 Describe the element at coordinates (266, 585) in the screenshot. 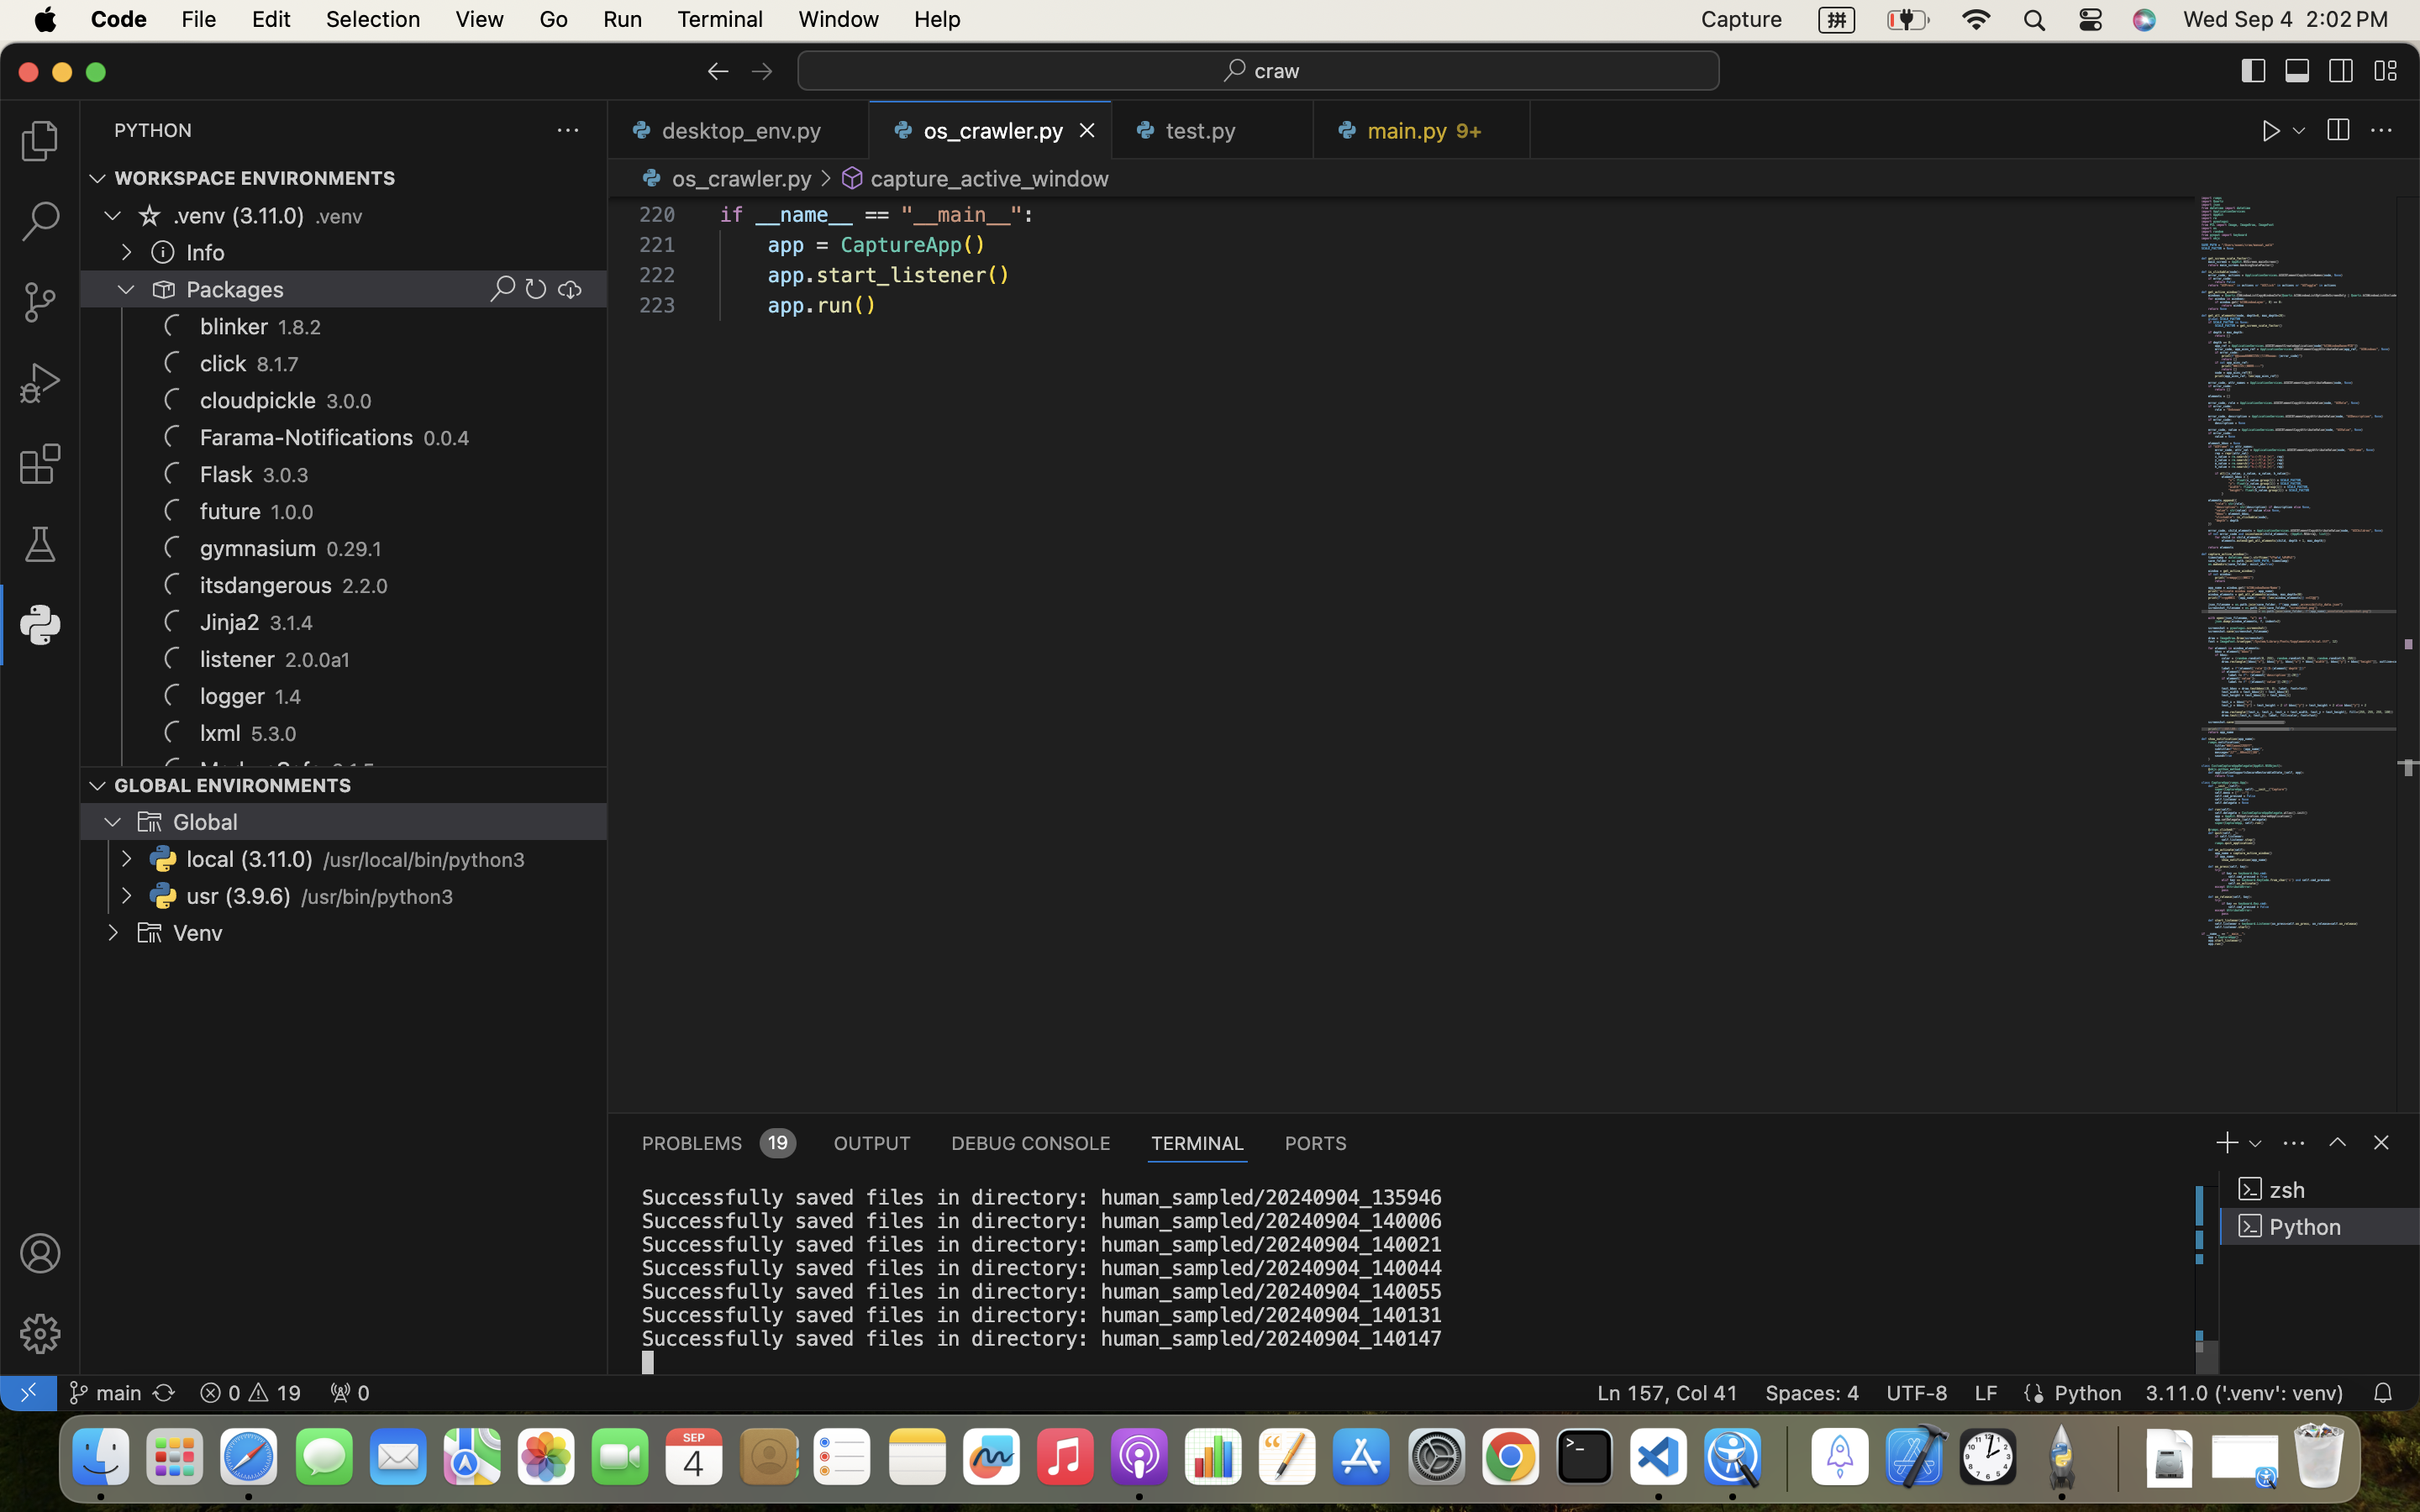

I see `itsdangerous` at that location.